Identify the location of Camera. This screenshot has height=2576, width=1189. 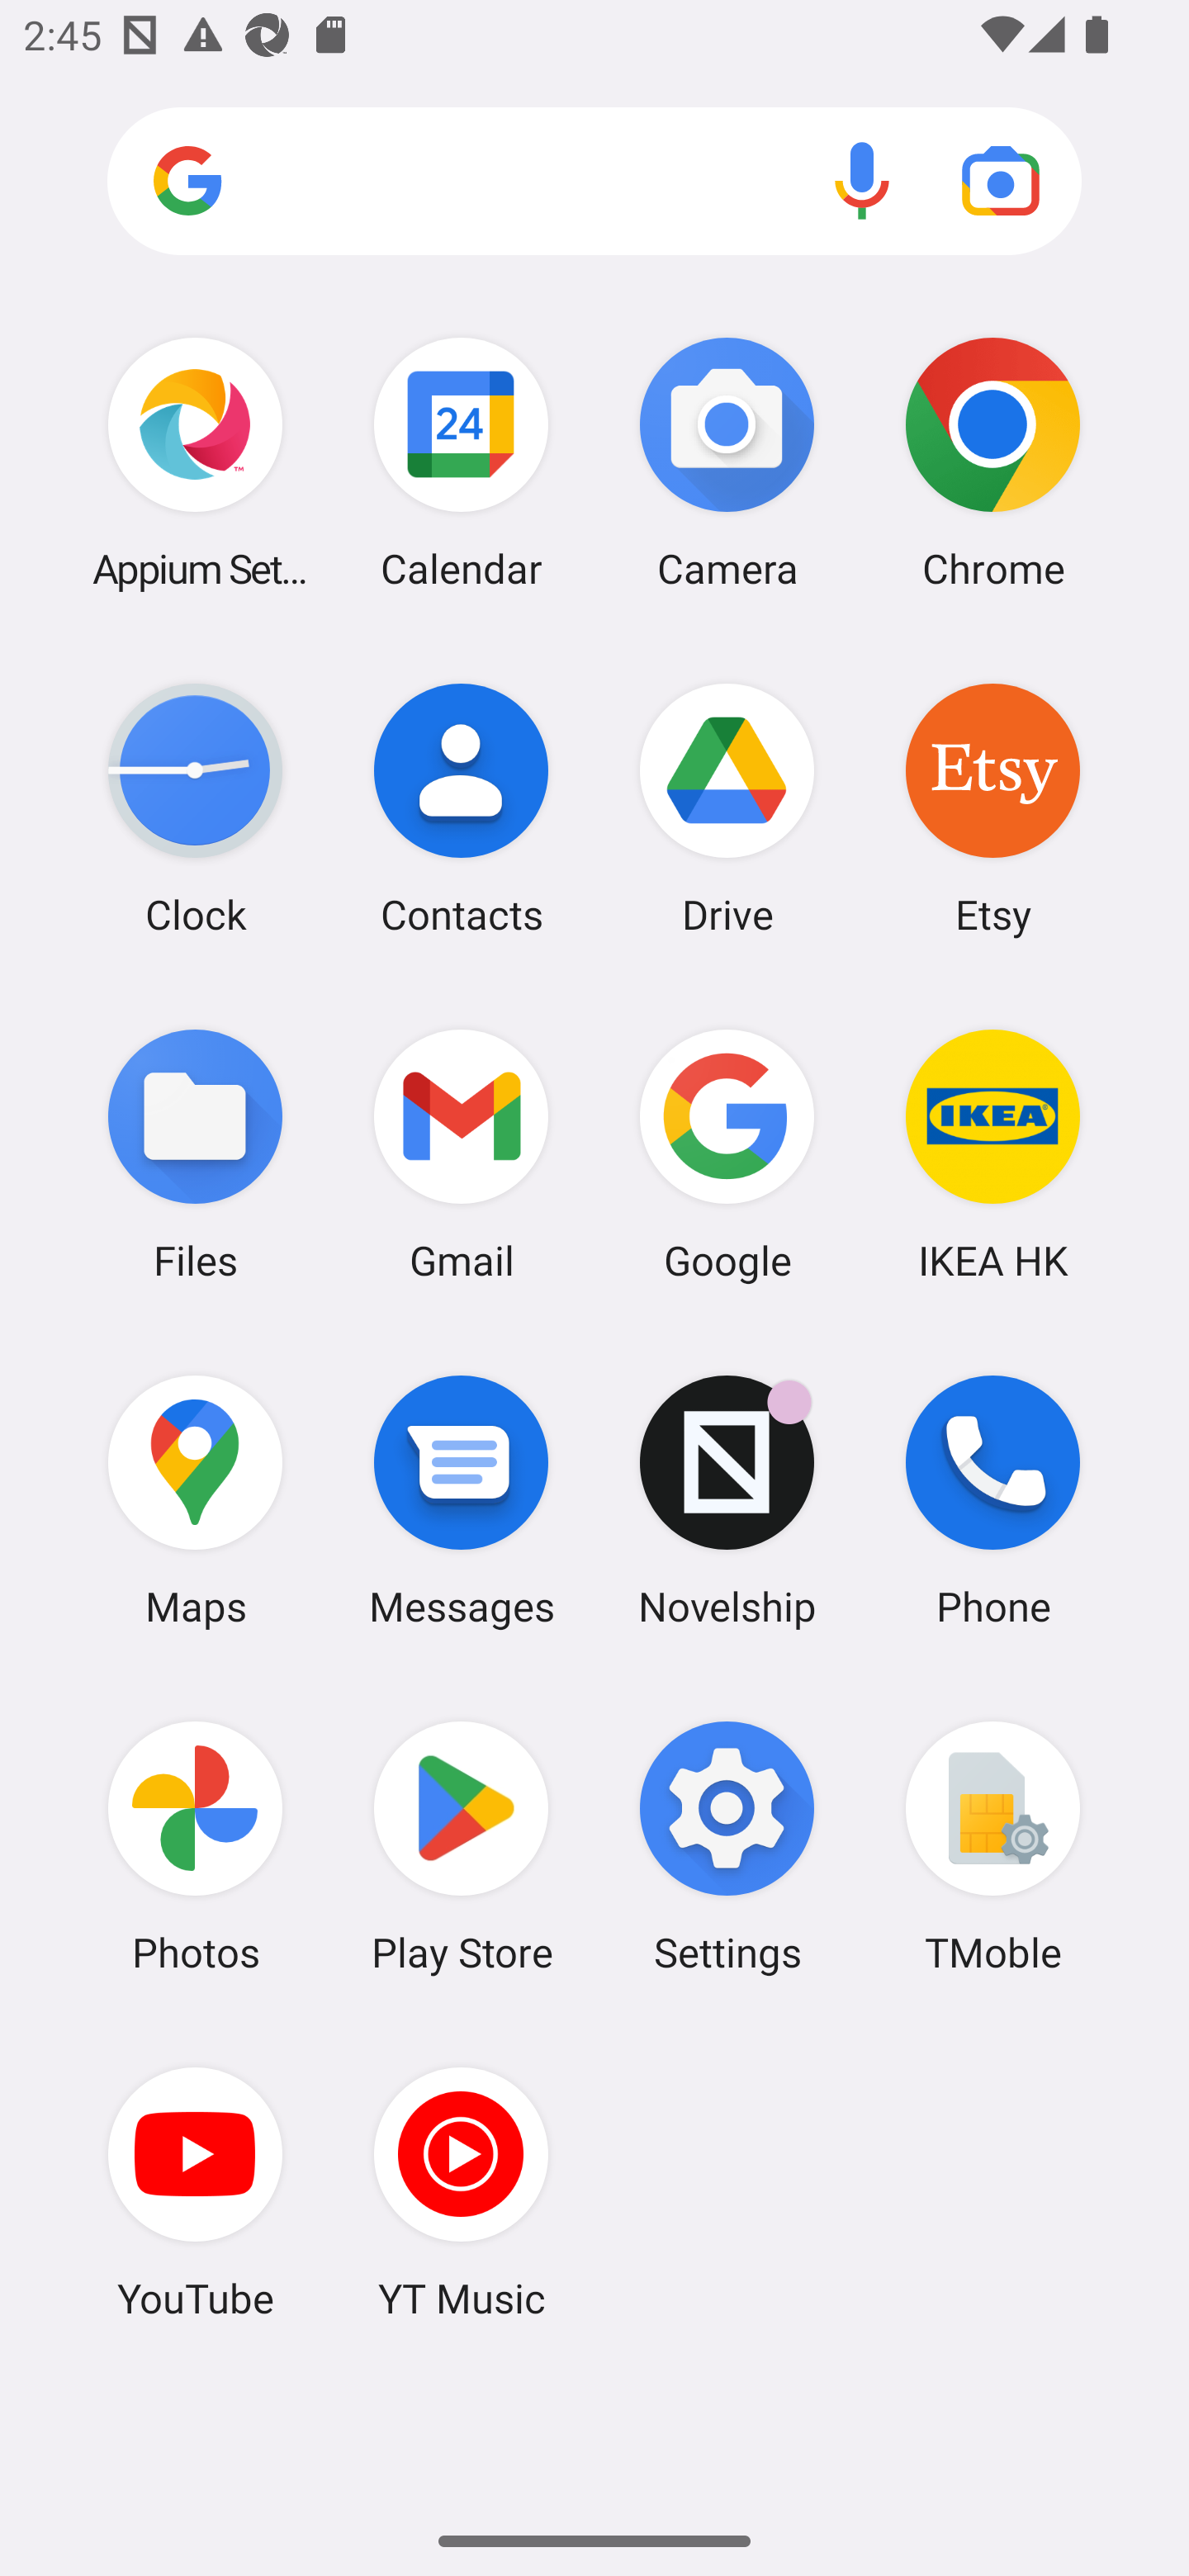
(727, 462).